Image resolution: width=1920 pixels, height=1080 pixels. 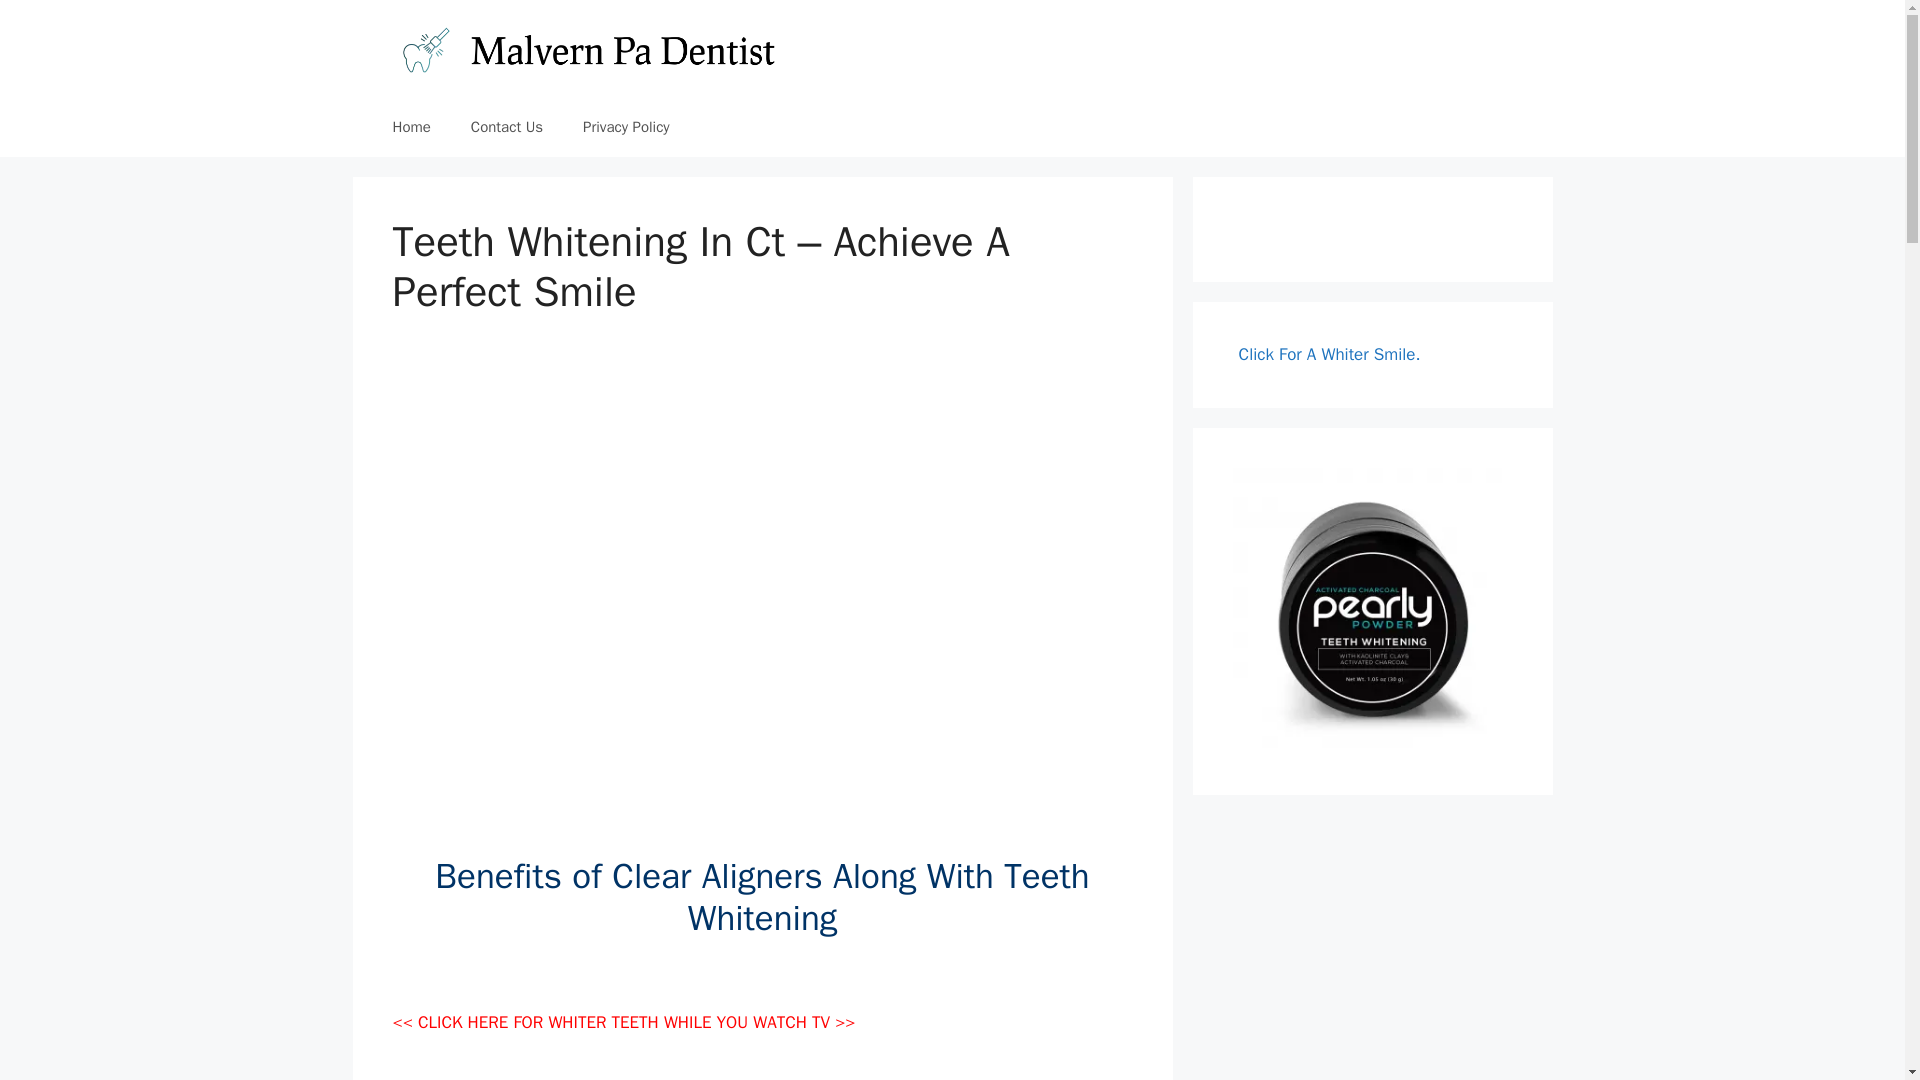 What do you see at coordinates (410, 126) in the screenshot?
I see `Home` at bounding box center [410, 126].